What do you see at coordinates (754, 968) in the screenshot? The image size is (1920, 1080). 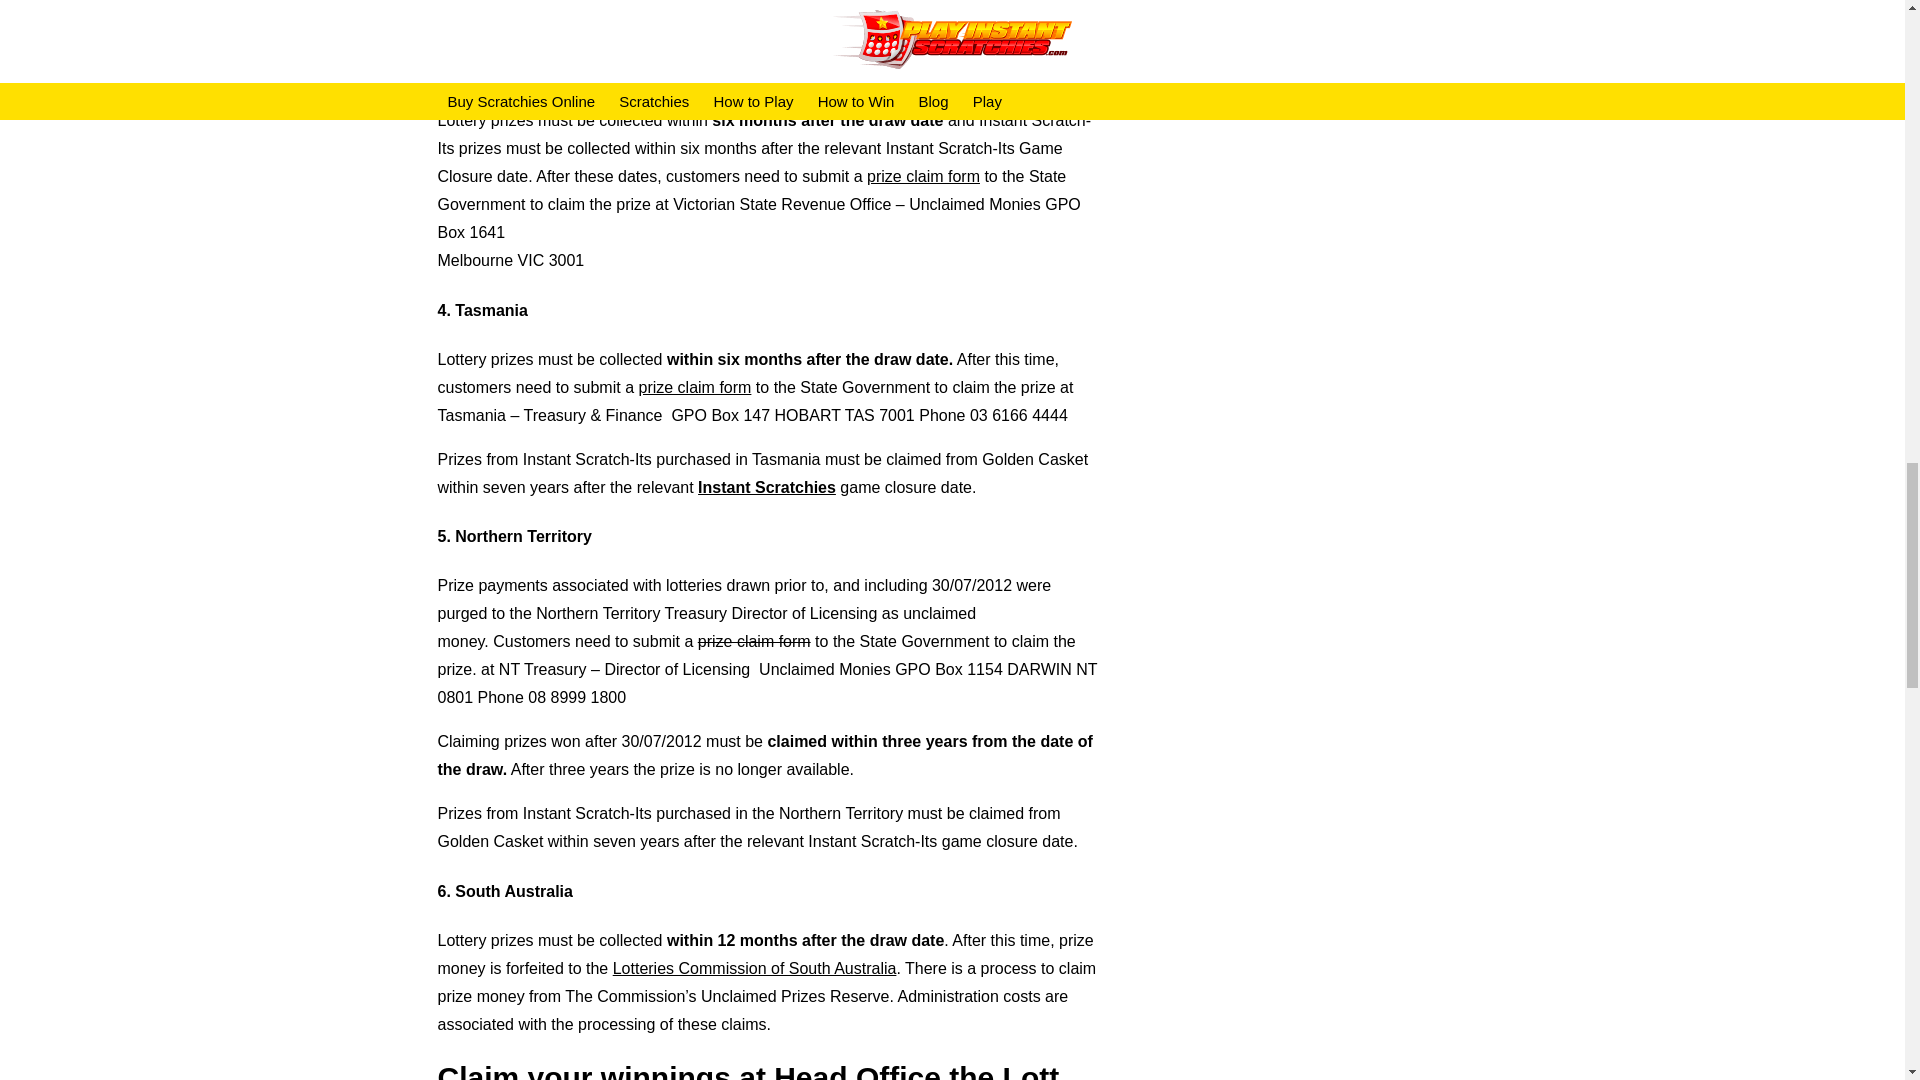 I see `Lotteries Commission of South Australia` at bounding box center [754, 968].